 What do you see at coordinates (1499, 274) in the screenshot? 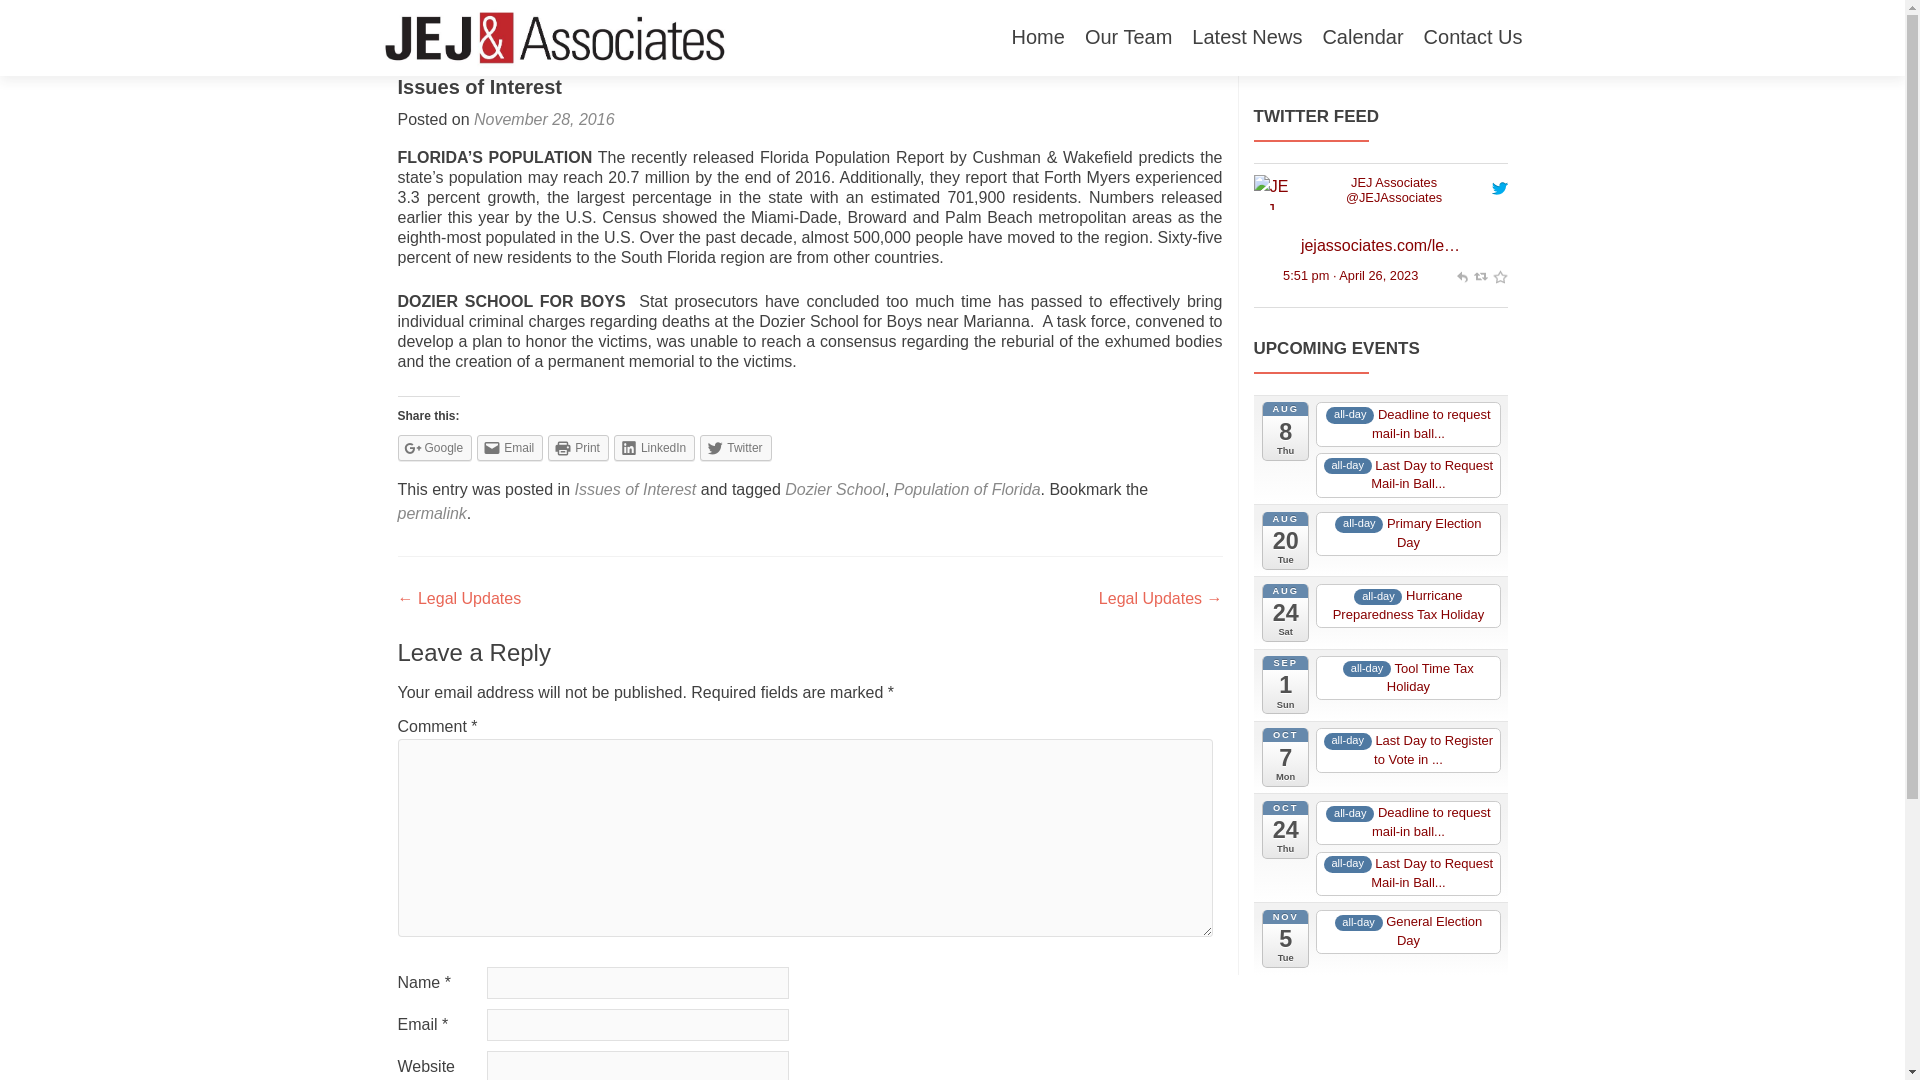
I see `favorite` at bounding box center [1499, 274].